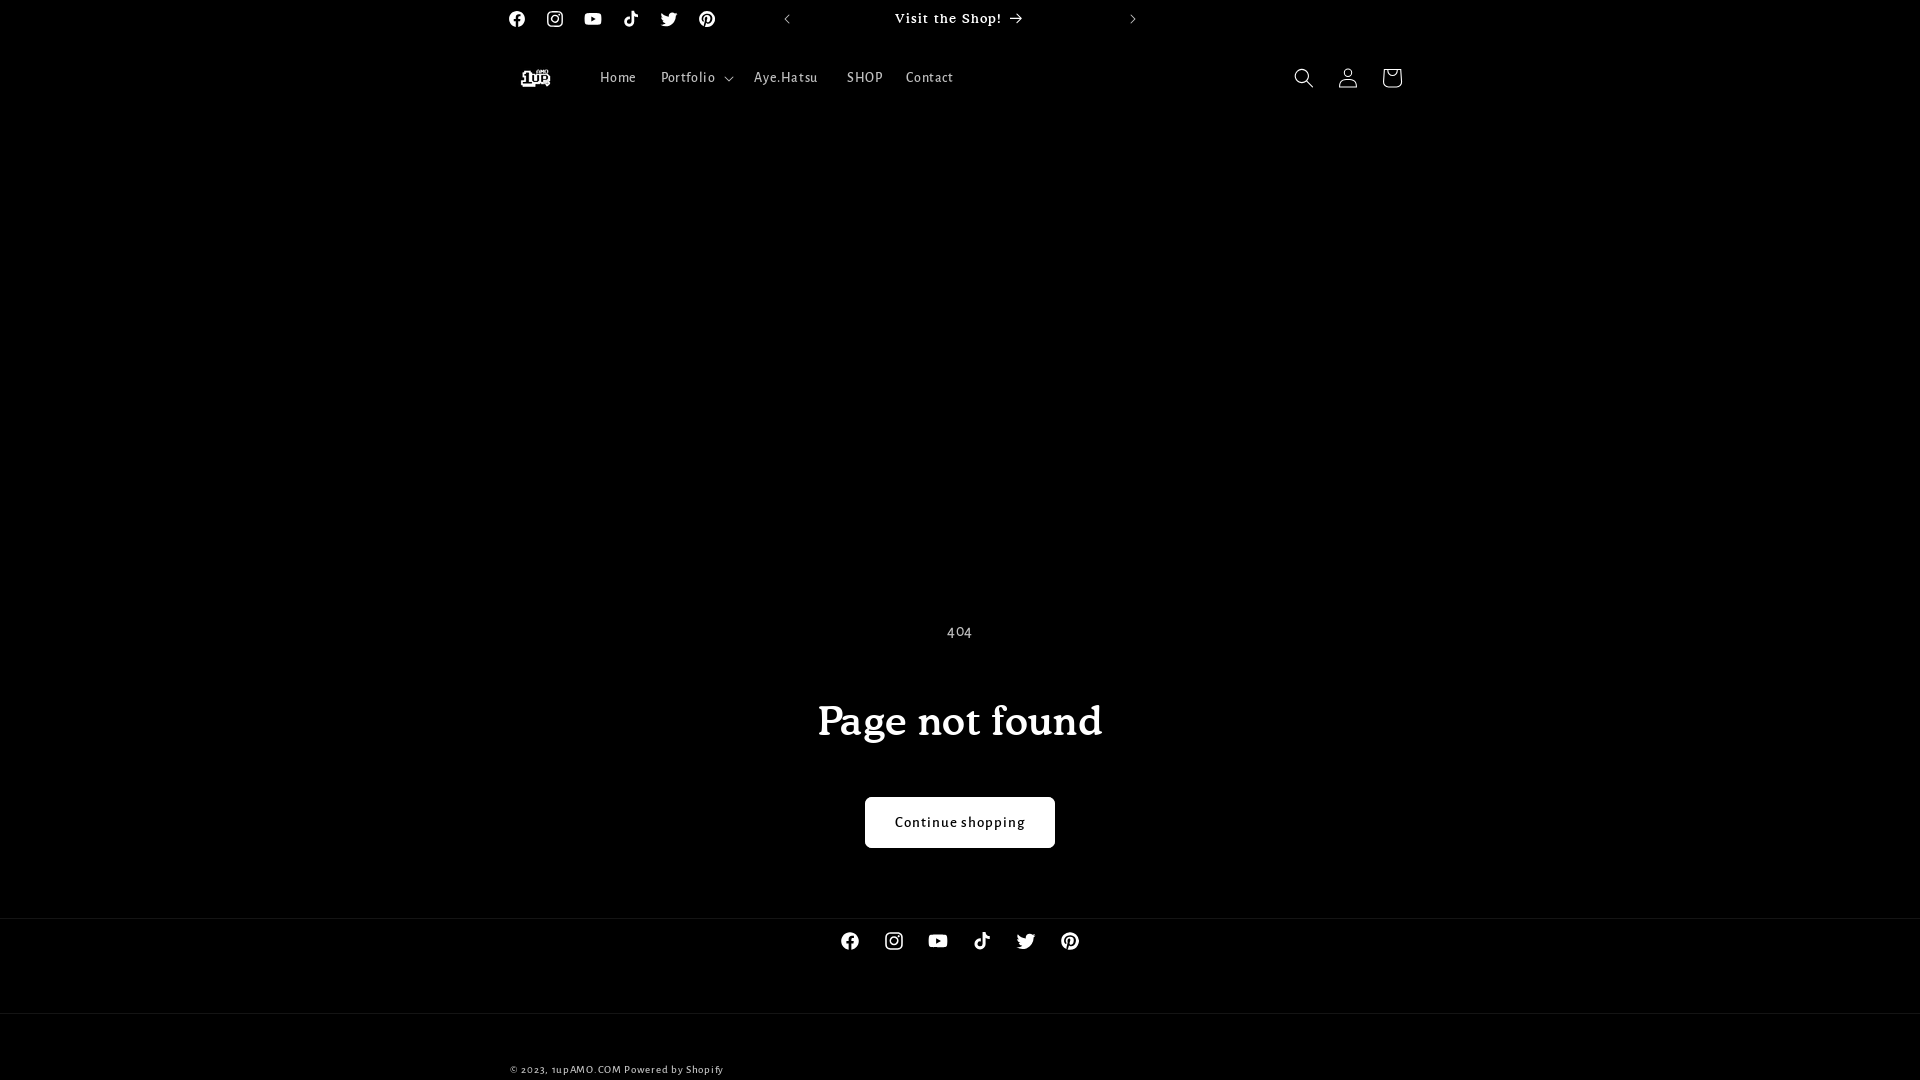 The height and width of the screenshot is (1080, 1920). What do you see at coordinates (1270, 19) in the screenshot?
I see `Visit the Shop!` at bounding box center [1270, 19].